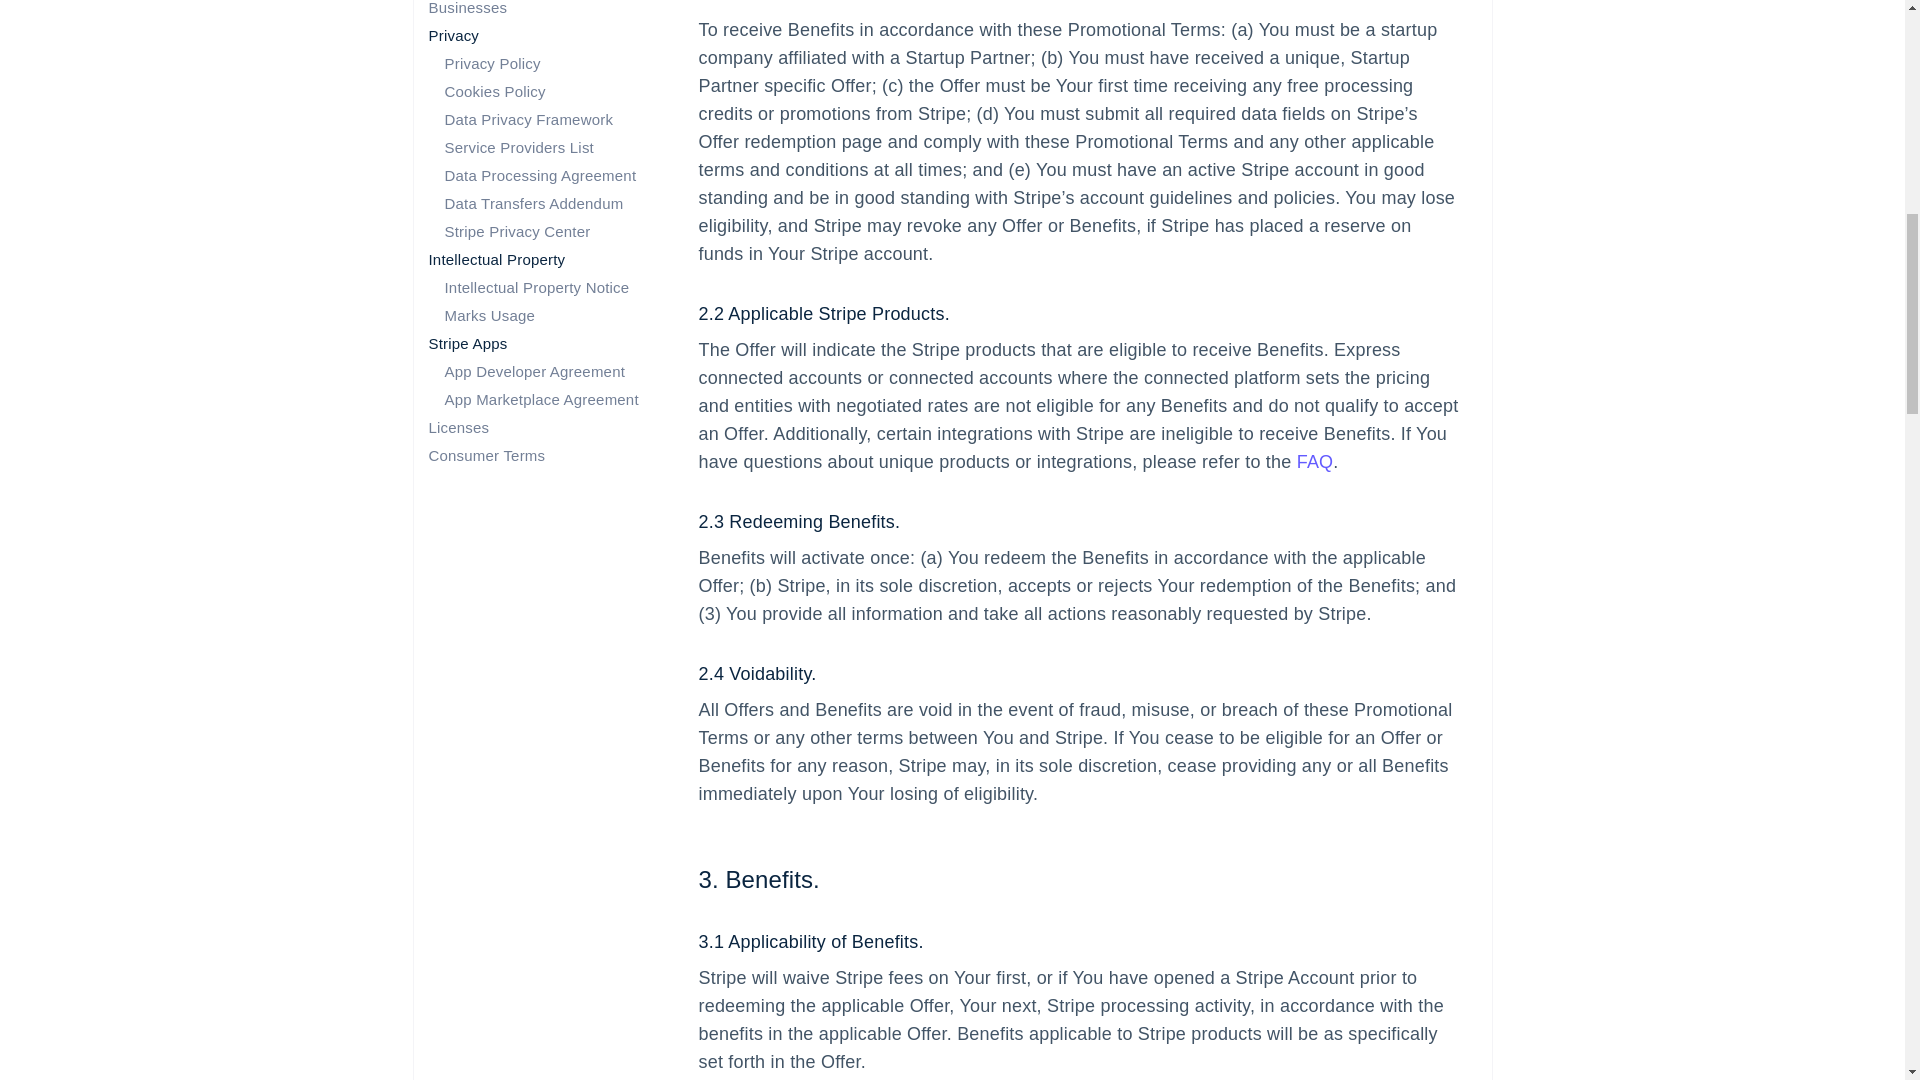 This screenshot has height=1080, width=1920. What do you see at coordinates (494, 92) in the screenshot?
I see `Cookies Policy` at bounding box center [494, 92].